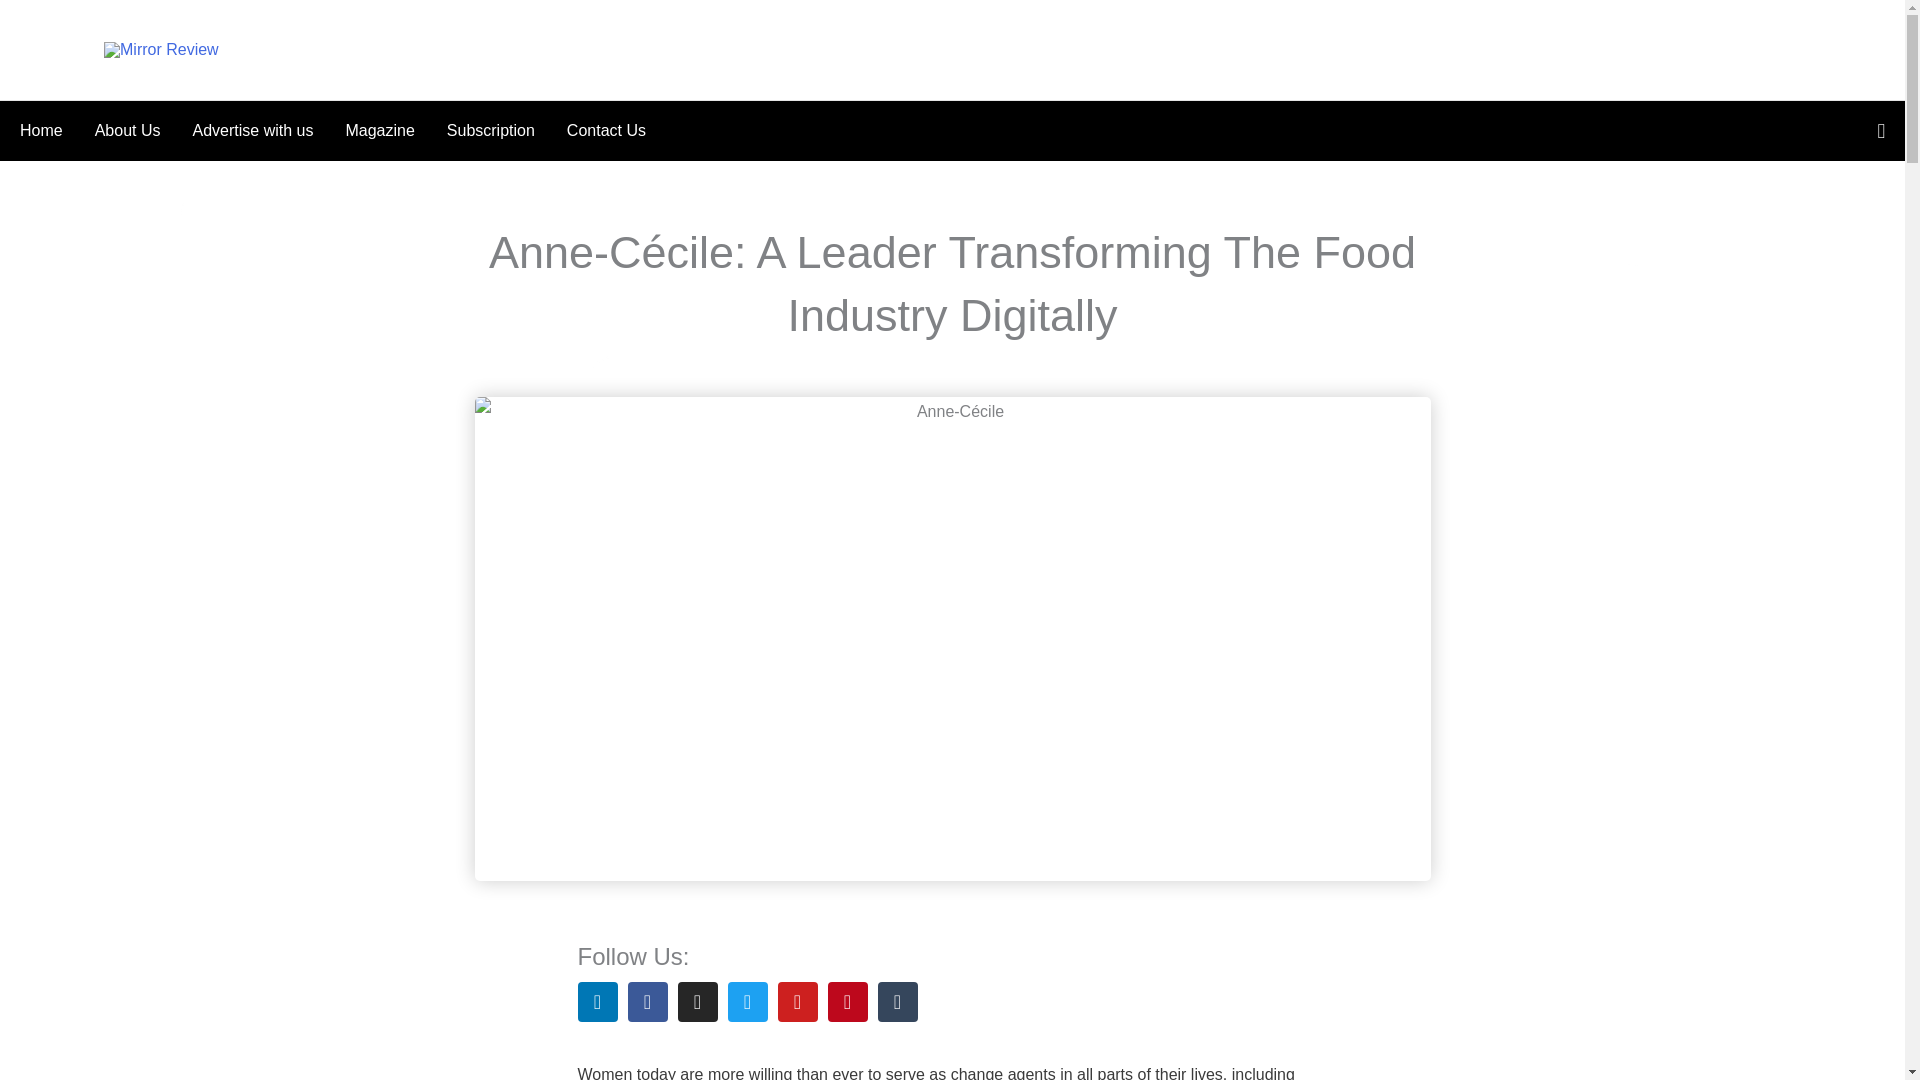  What do you see at coordinates (490, 130) in the screenshot?
I see `Subscription` at bounding box center [490, 130].